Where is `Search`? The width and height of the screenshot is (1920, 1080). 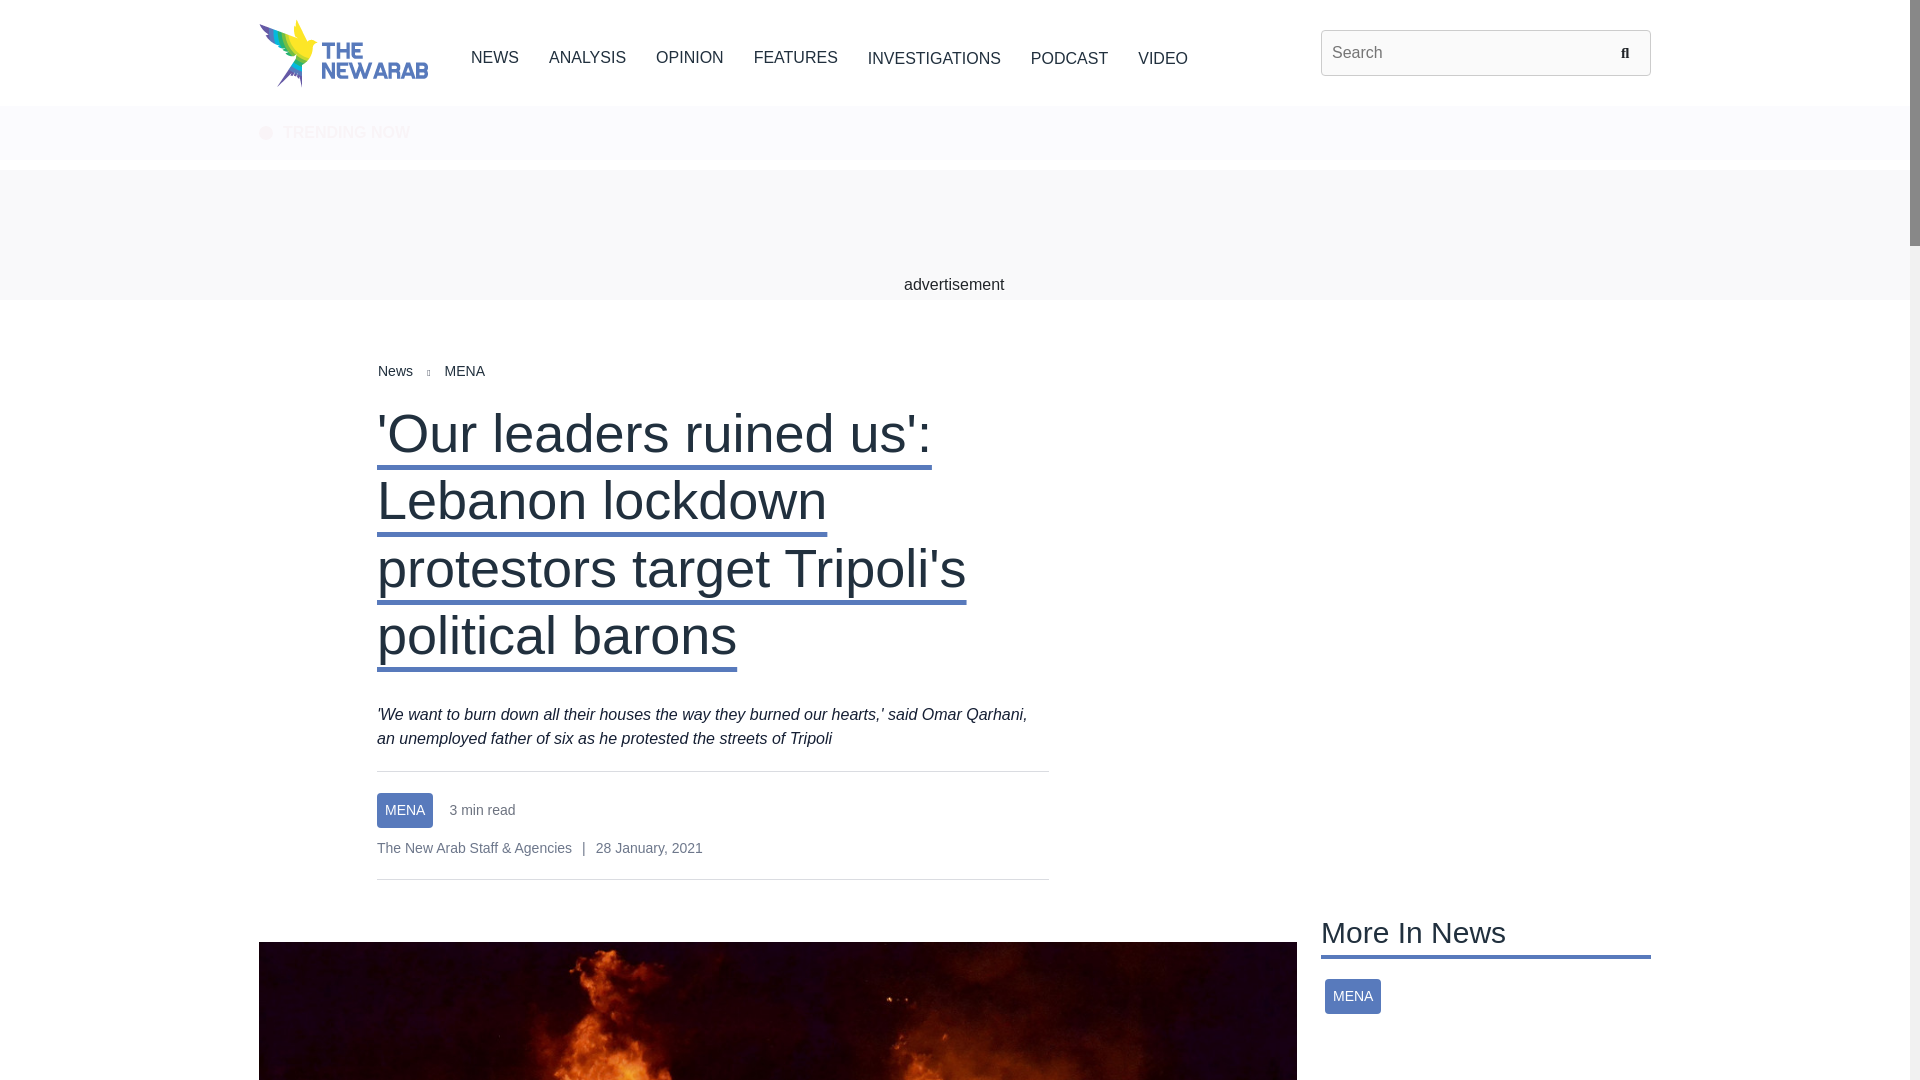 Search is located at coordinates (1628, 52).